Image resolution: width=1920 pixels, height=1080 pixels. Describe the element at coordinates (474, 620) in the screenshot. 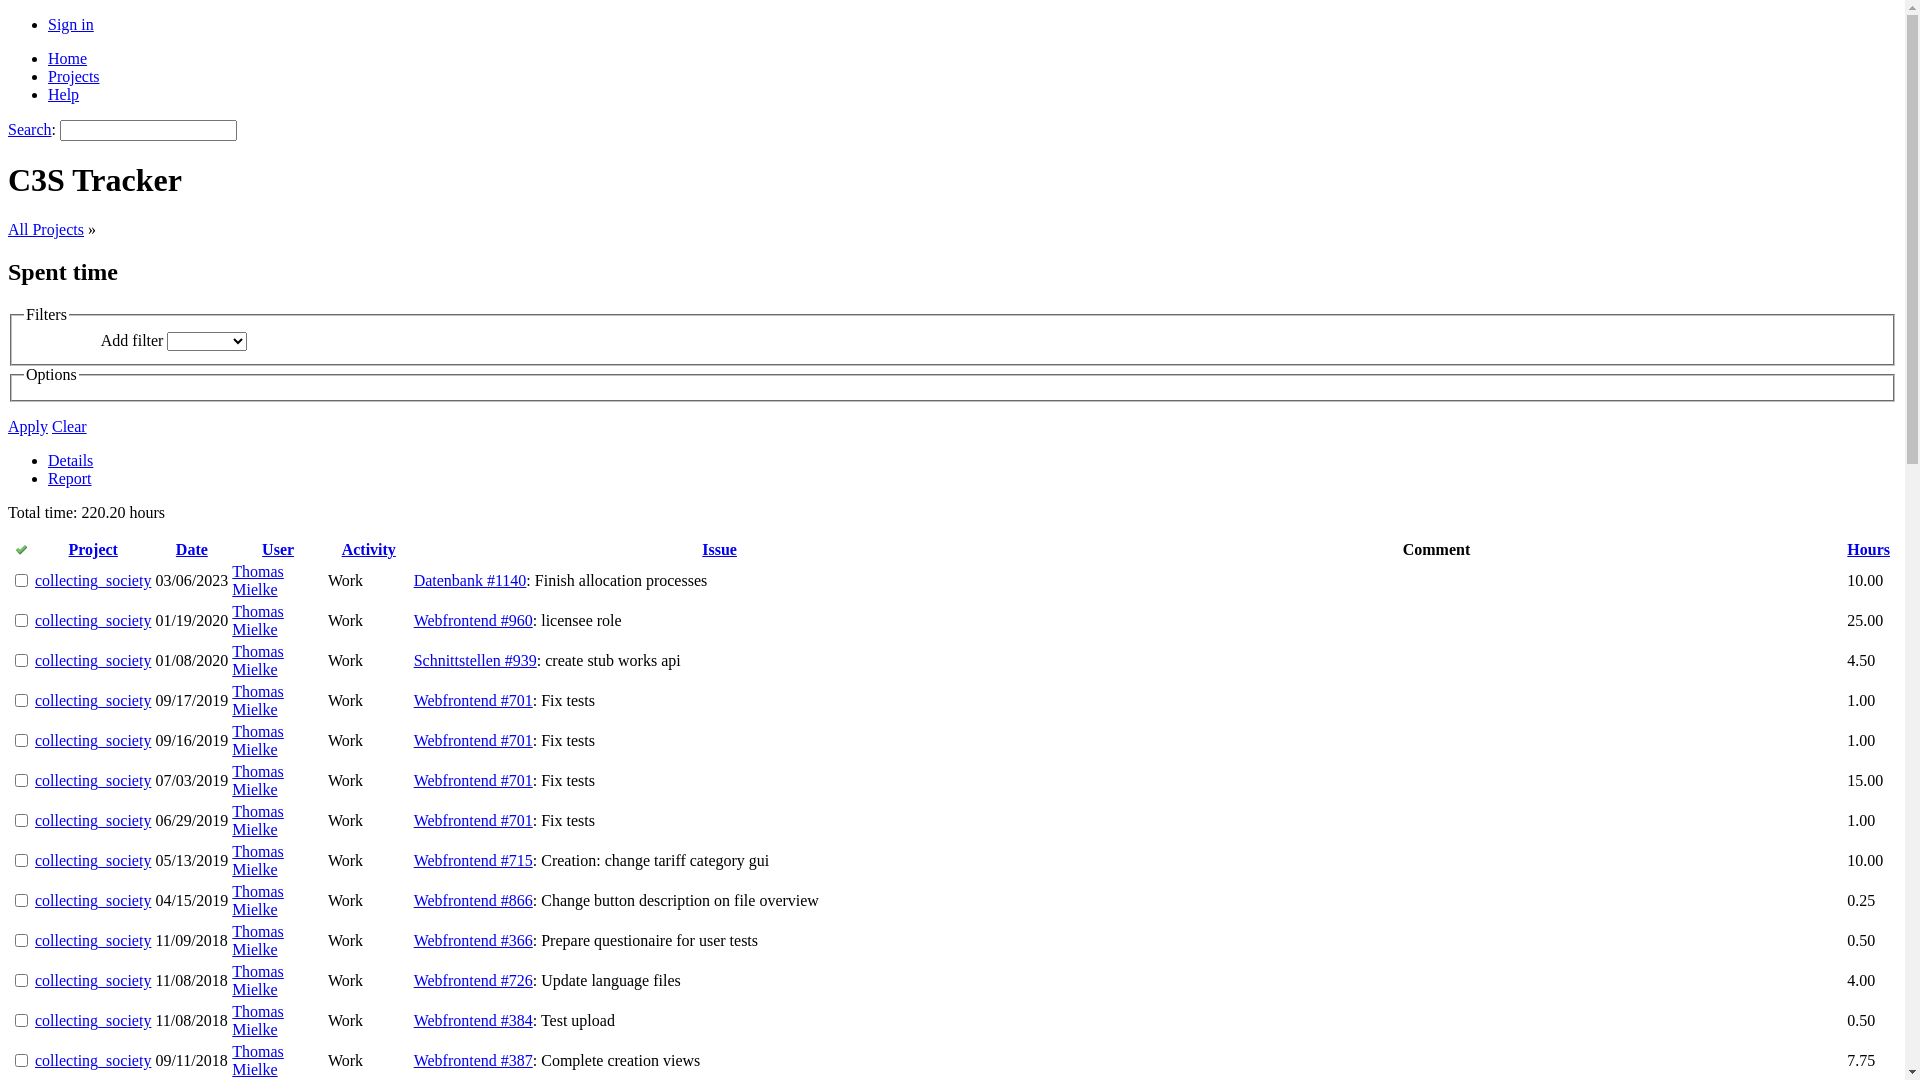

I see `Webfrontend #960` at that location.